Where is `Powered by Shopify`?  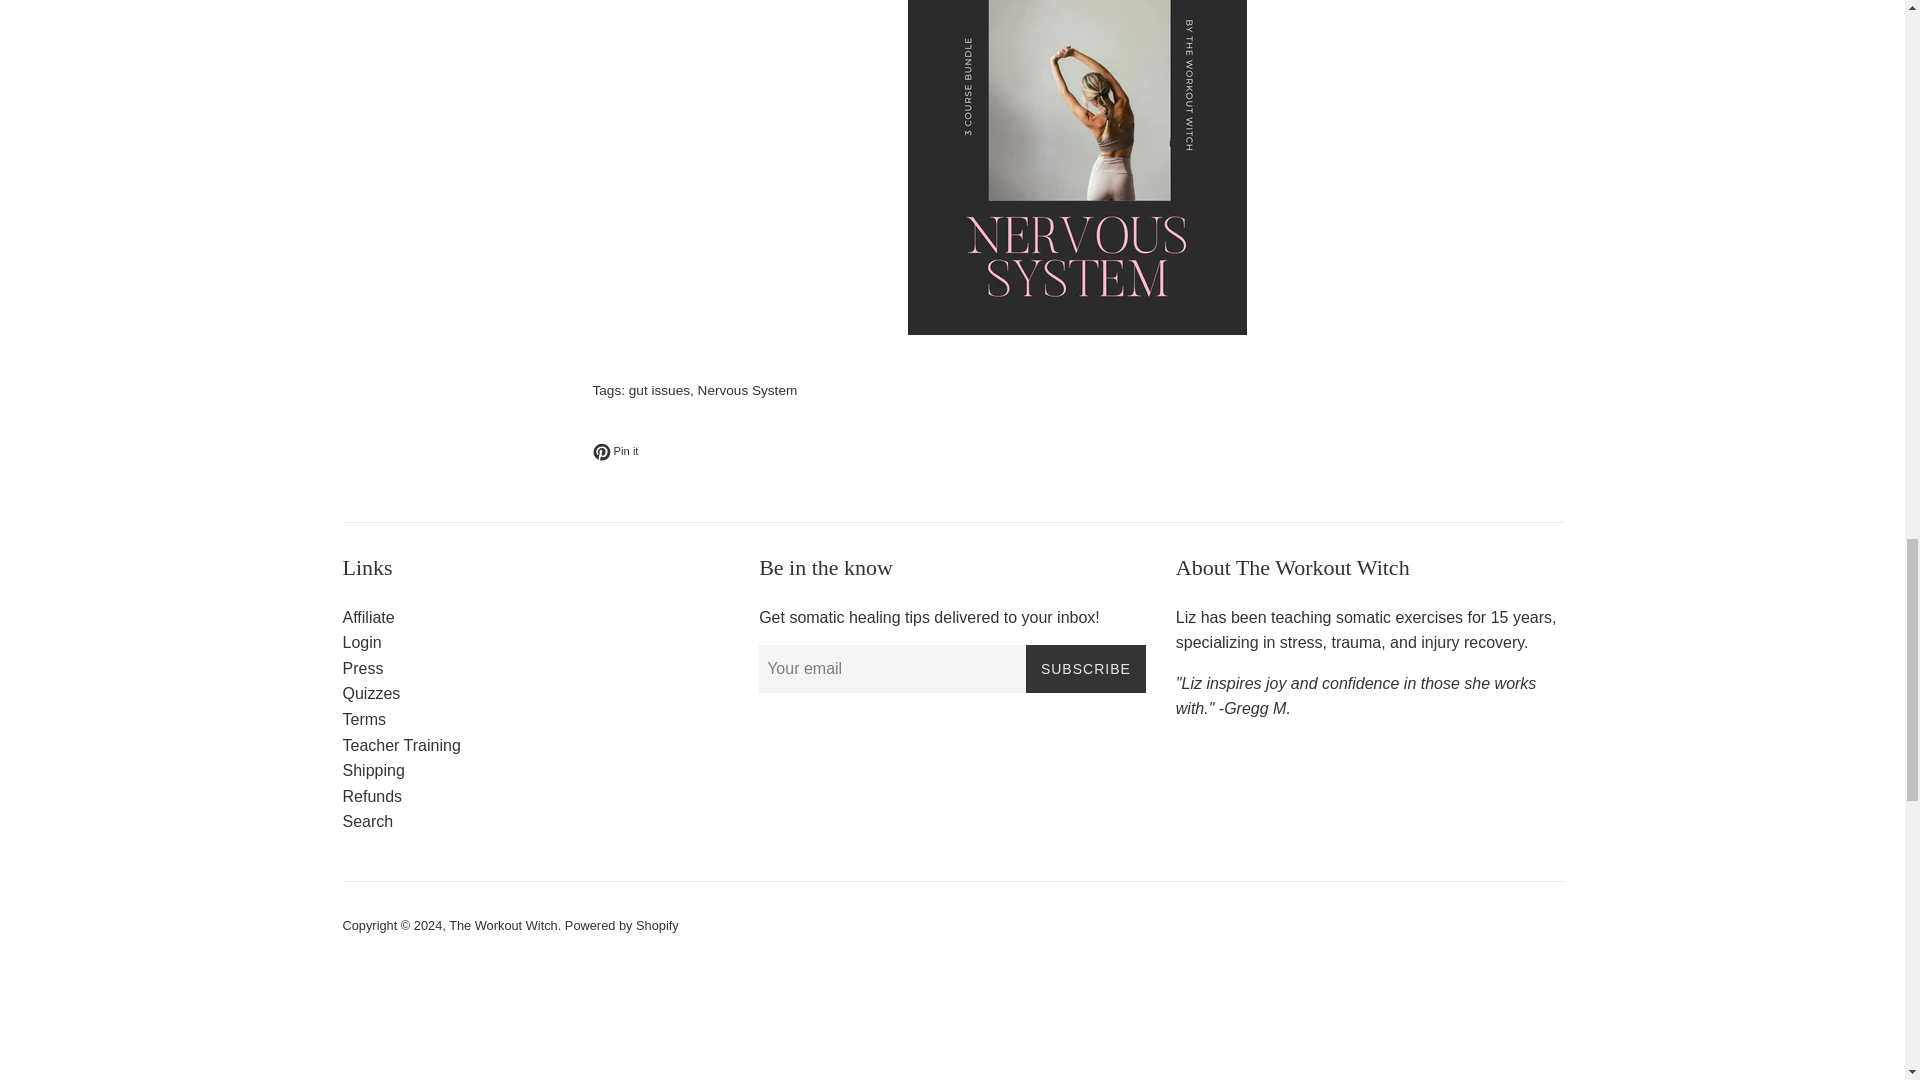
Powered by Shopify is located at coordinates (370, 693).